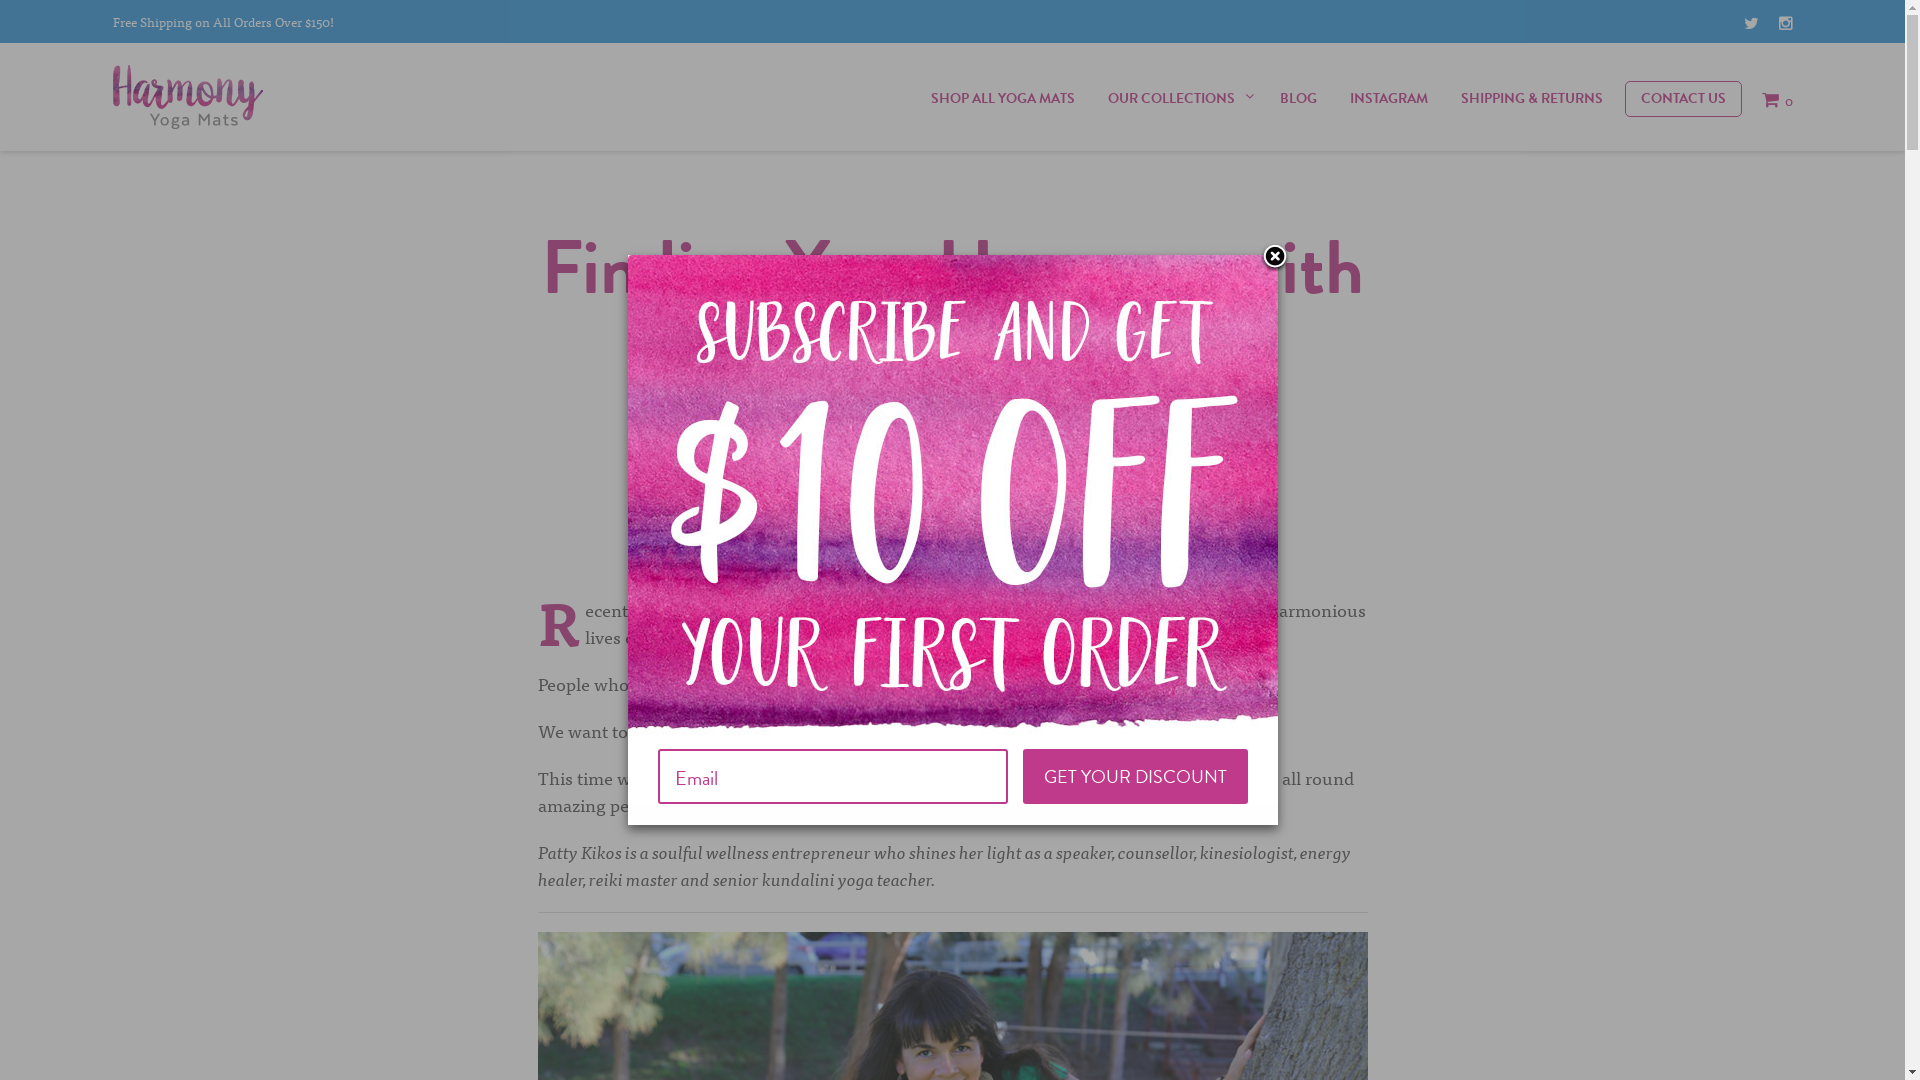 This screenshot has height=1080, width=1920. I want to click on BLOG, so click(1298, 99).